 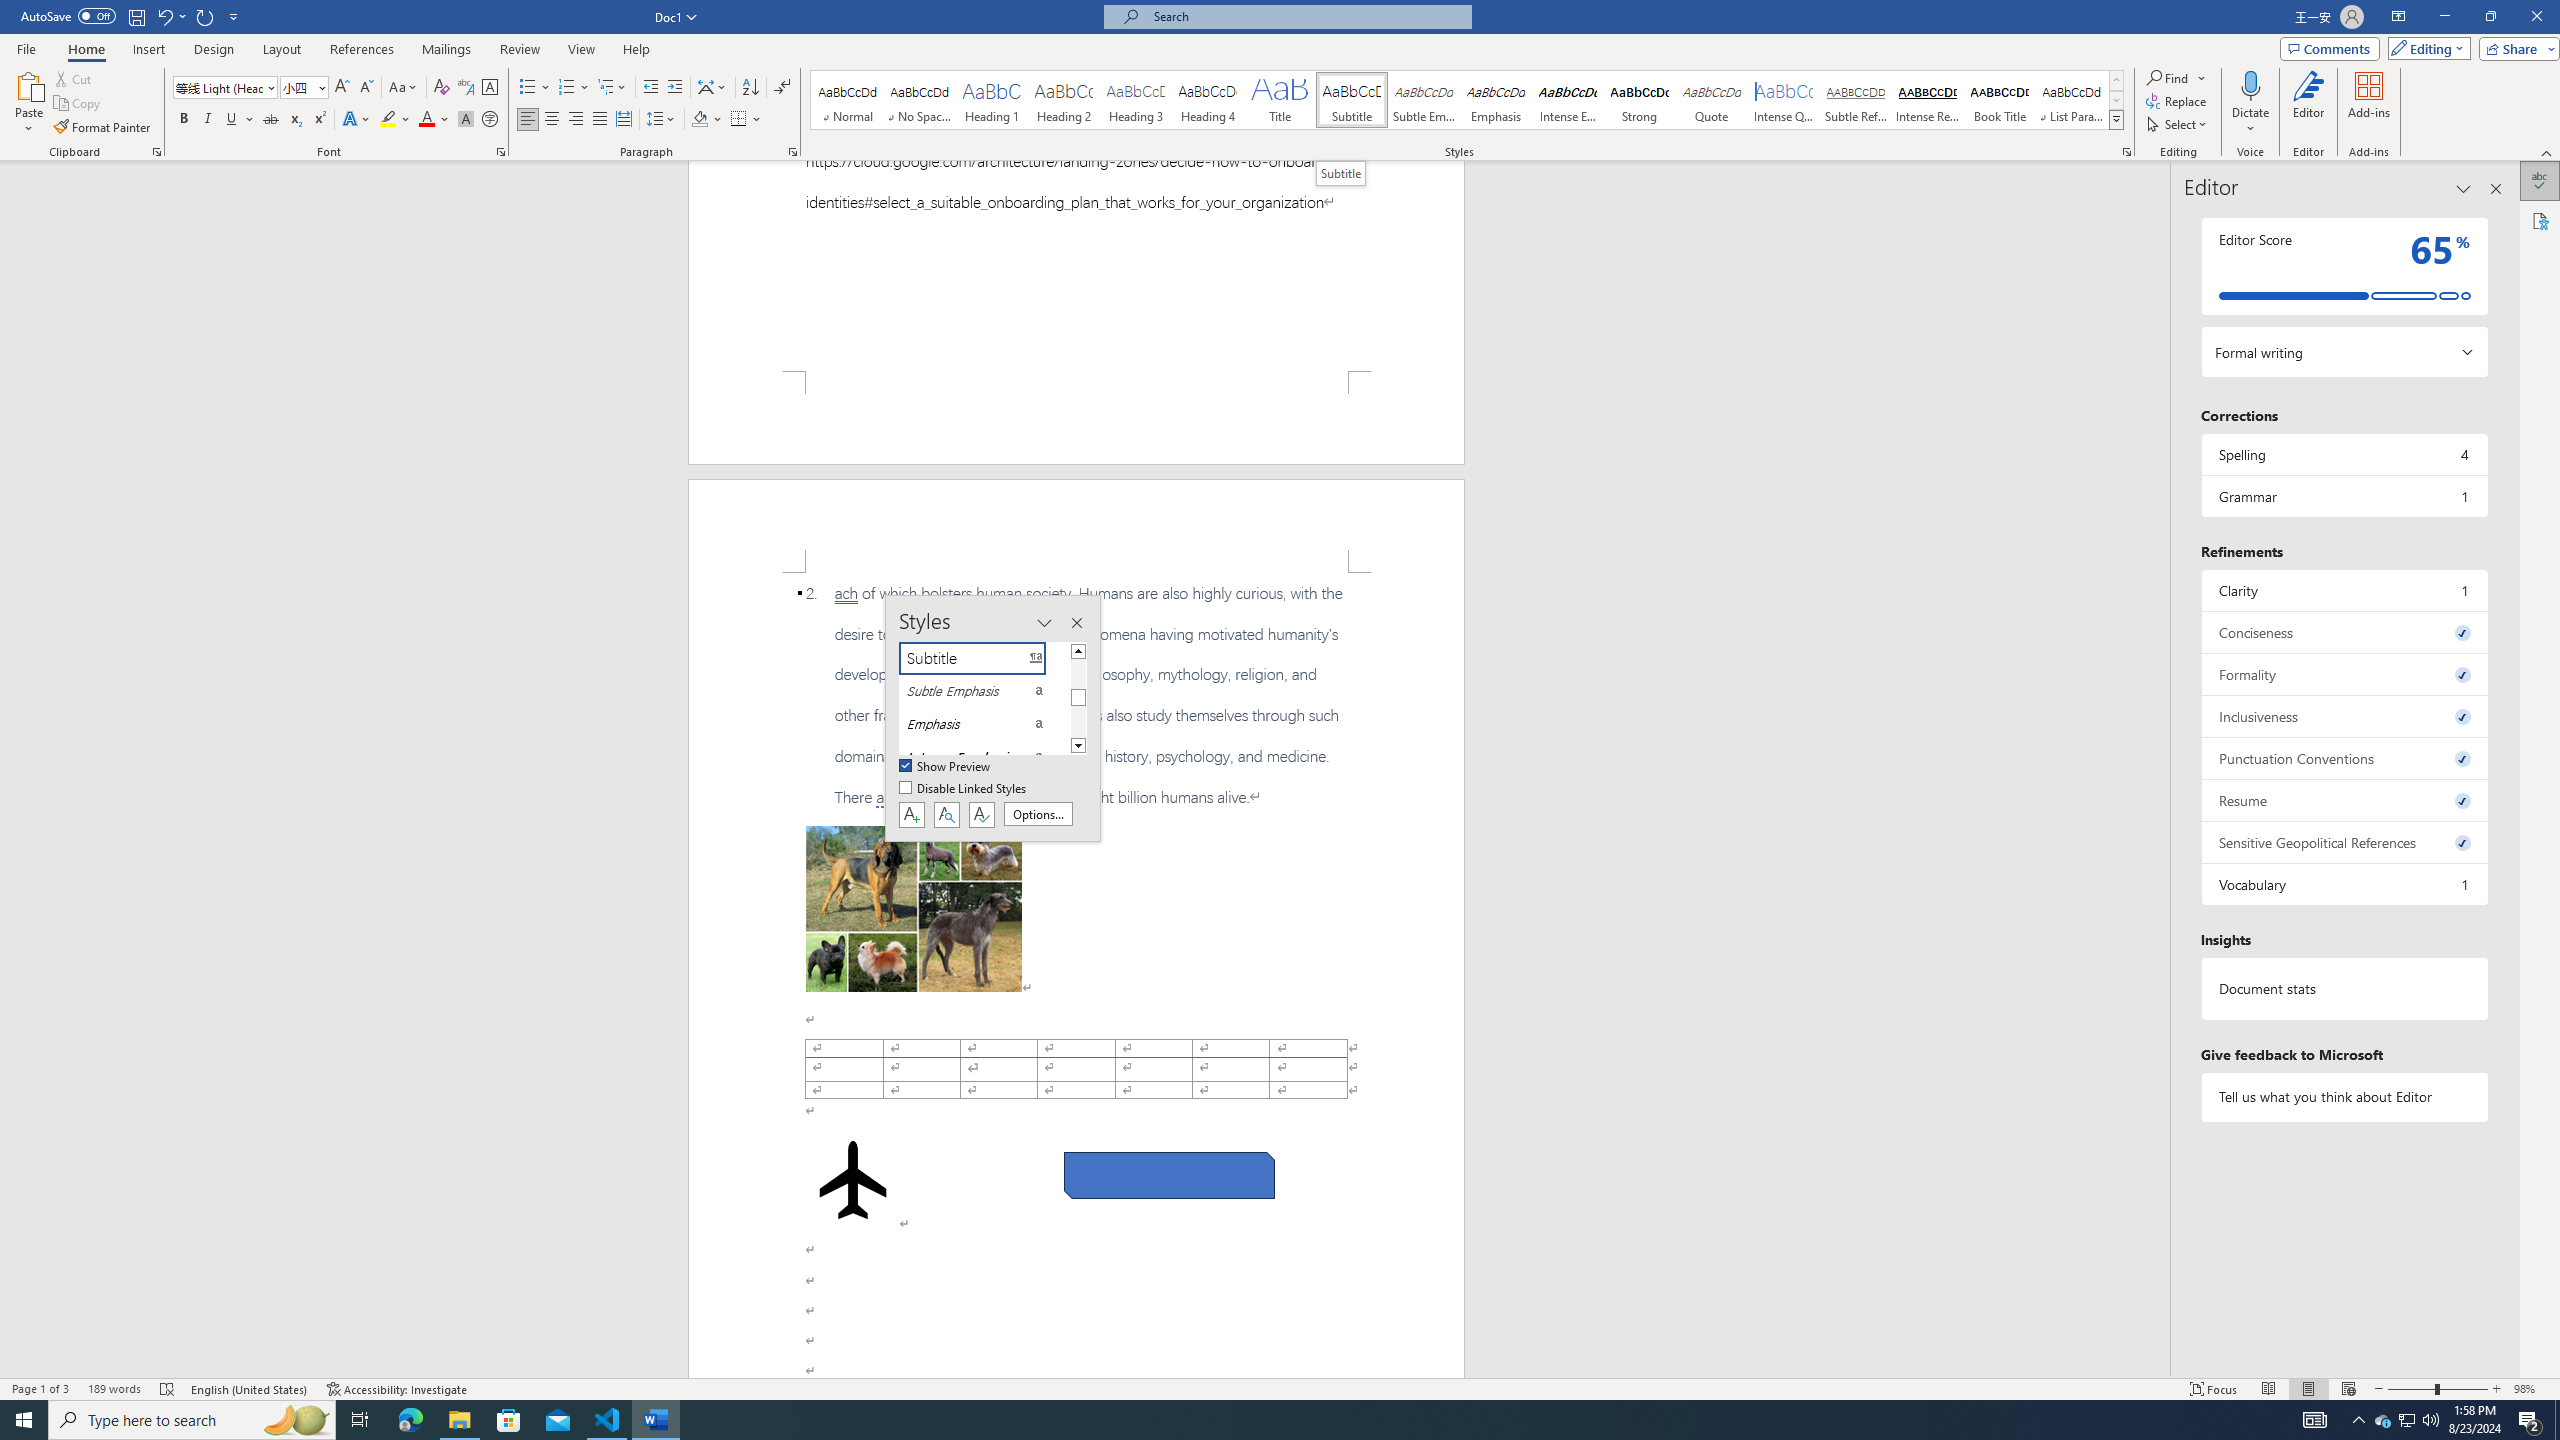 I want to click on Page Number Page 1 of 3, so click(x=40, y=1389).